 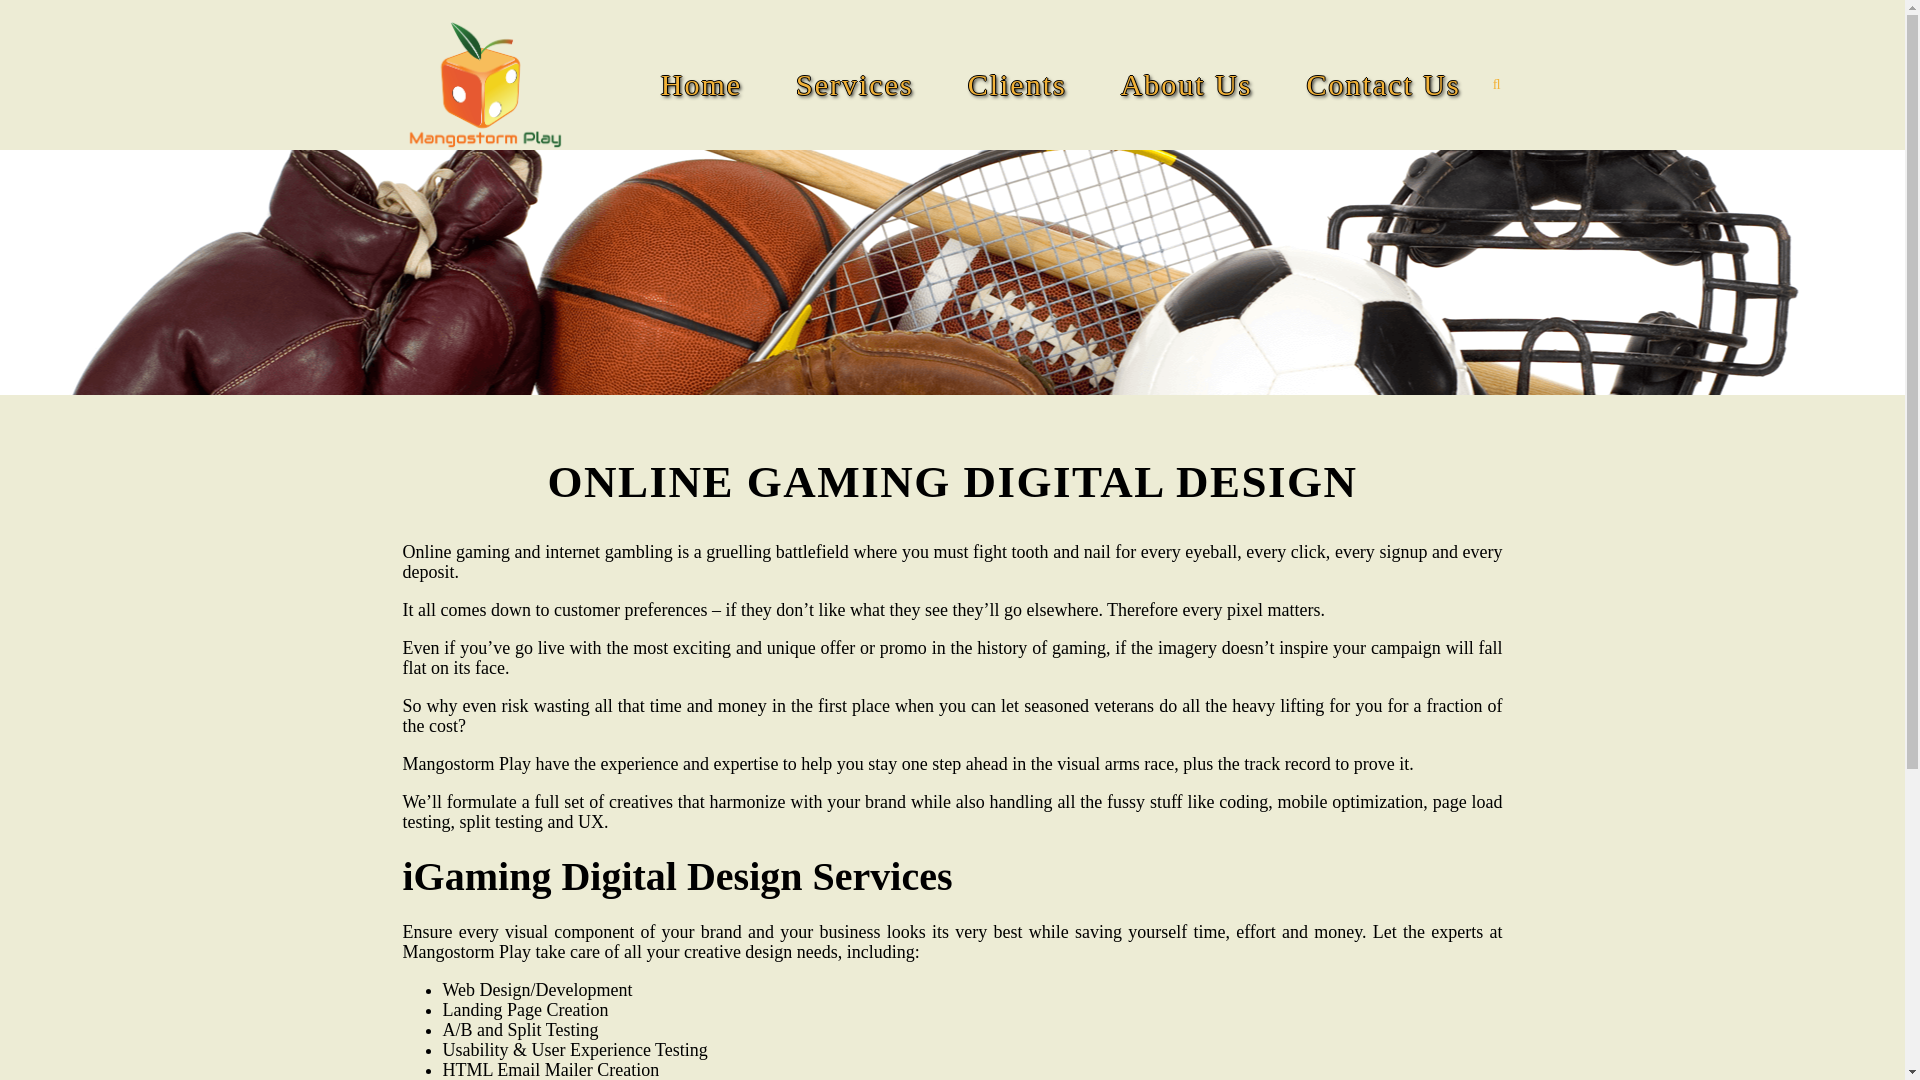 What do you see at coordinates (1318, 148) in the screenshot?
I see `Services` at bounding box center [1318, 148].